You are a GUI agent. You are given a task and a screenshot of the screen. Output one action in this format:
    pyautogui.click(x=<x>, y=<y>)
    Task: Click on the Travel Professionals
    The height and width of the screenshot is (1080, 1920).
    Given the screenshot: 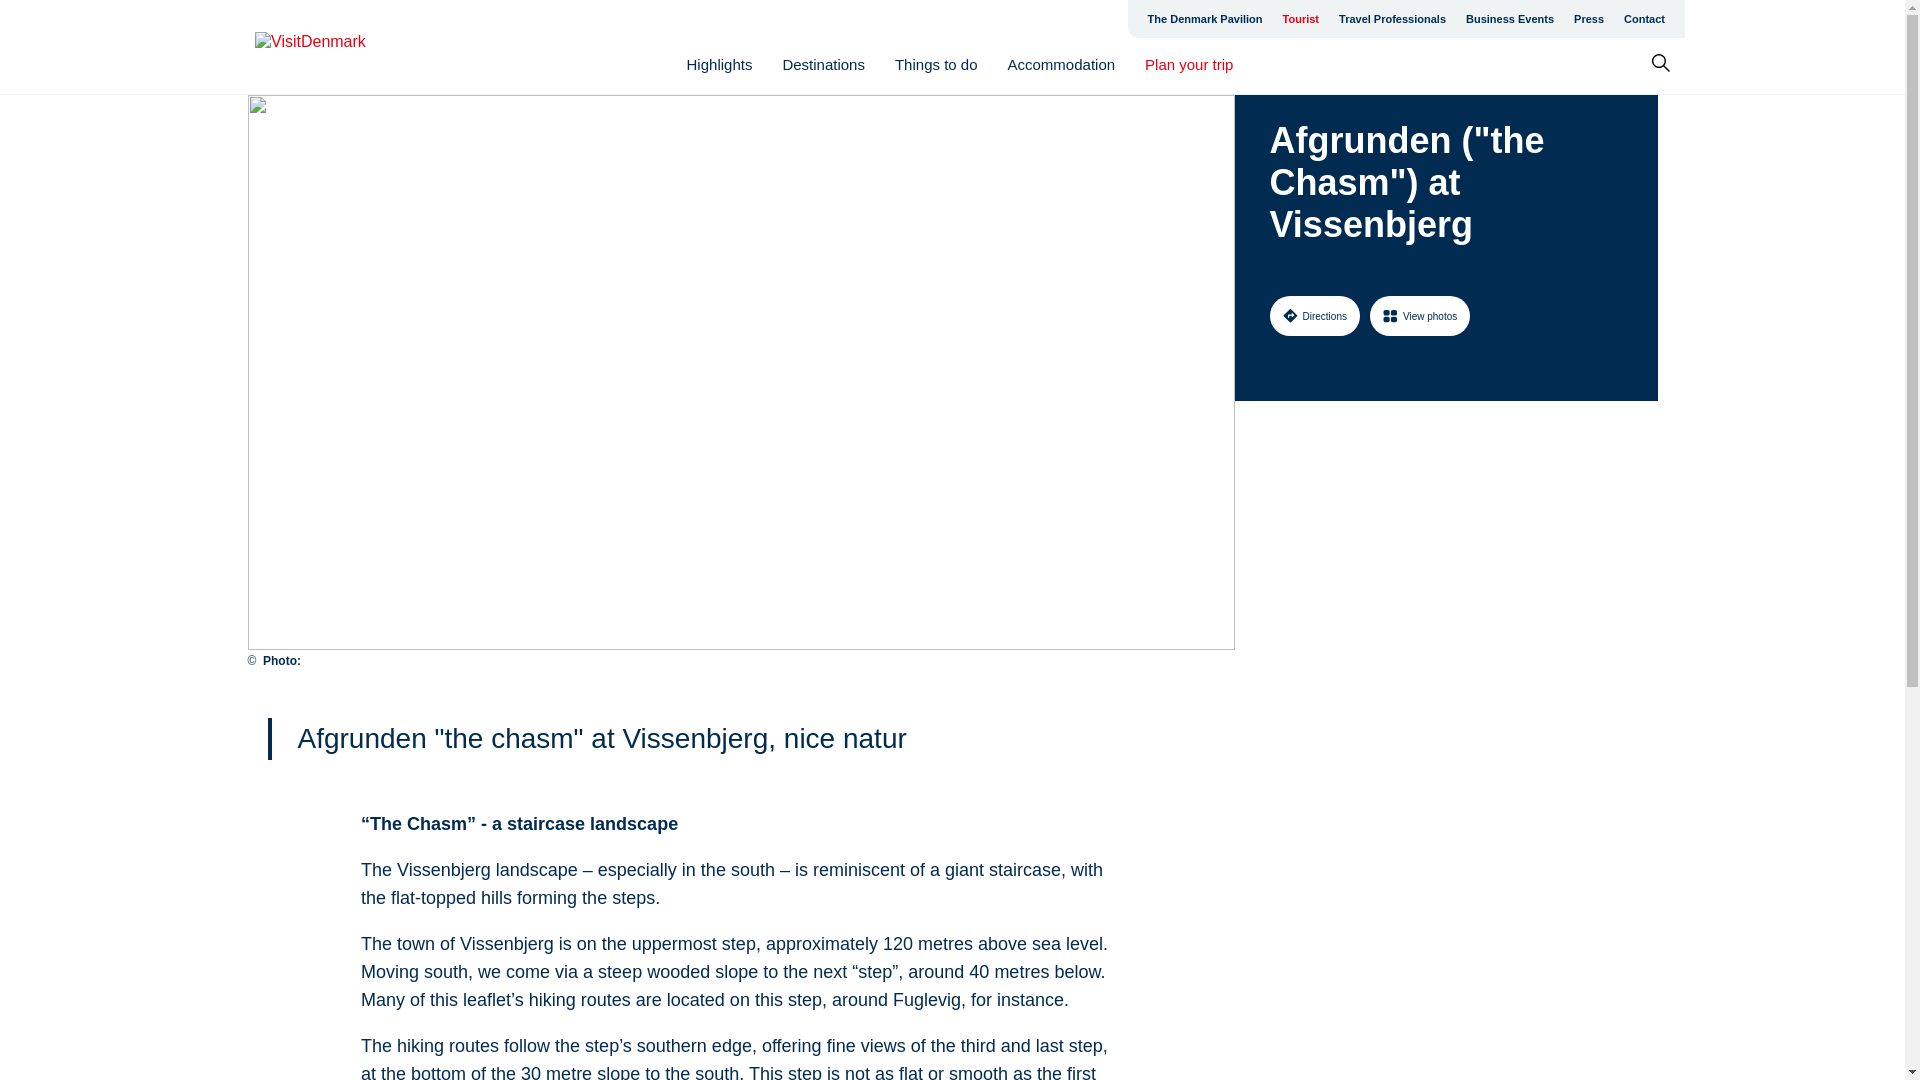 What is the action you would take?
    pyautogui.click(x=1392, y=18)
    